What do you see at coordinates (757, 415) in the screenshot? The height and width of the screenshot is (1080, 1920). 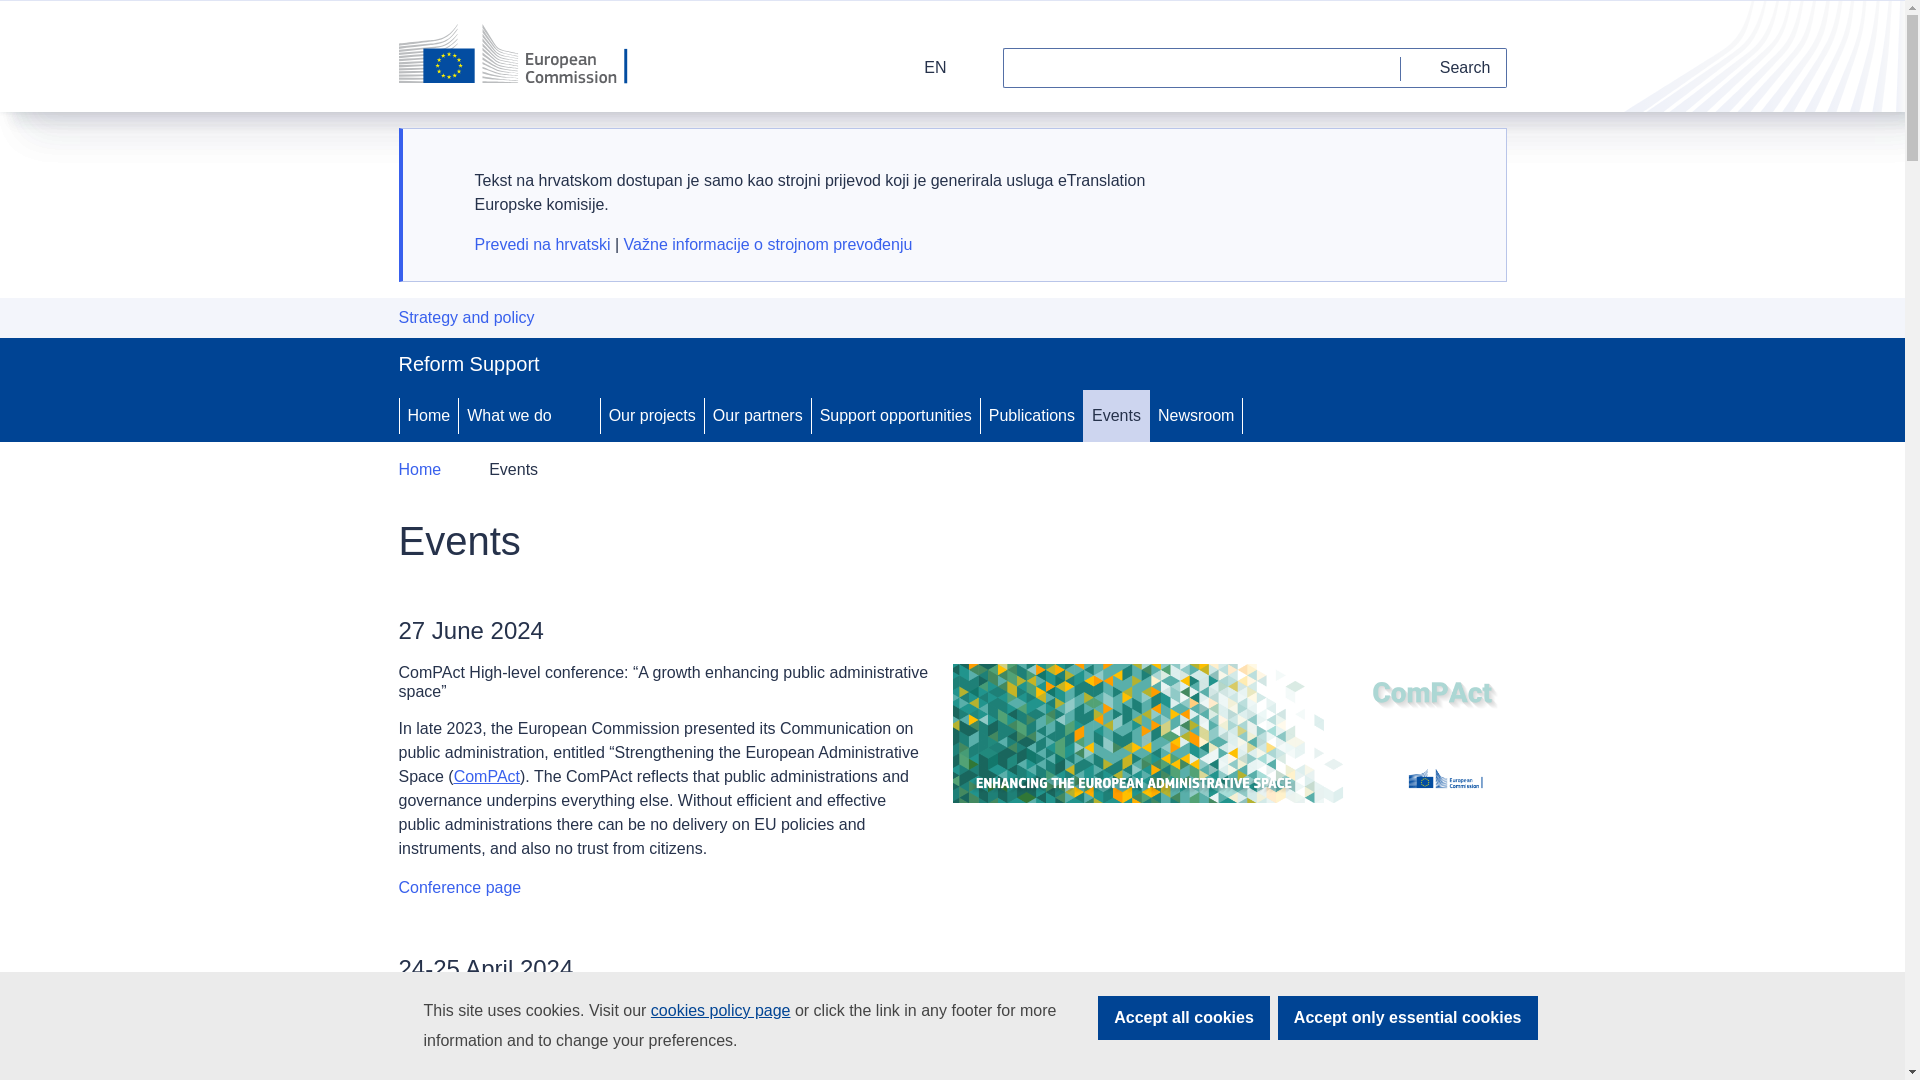 I see `Our partners` at bounding box center [757, 415].